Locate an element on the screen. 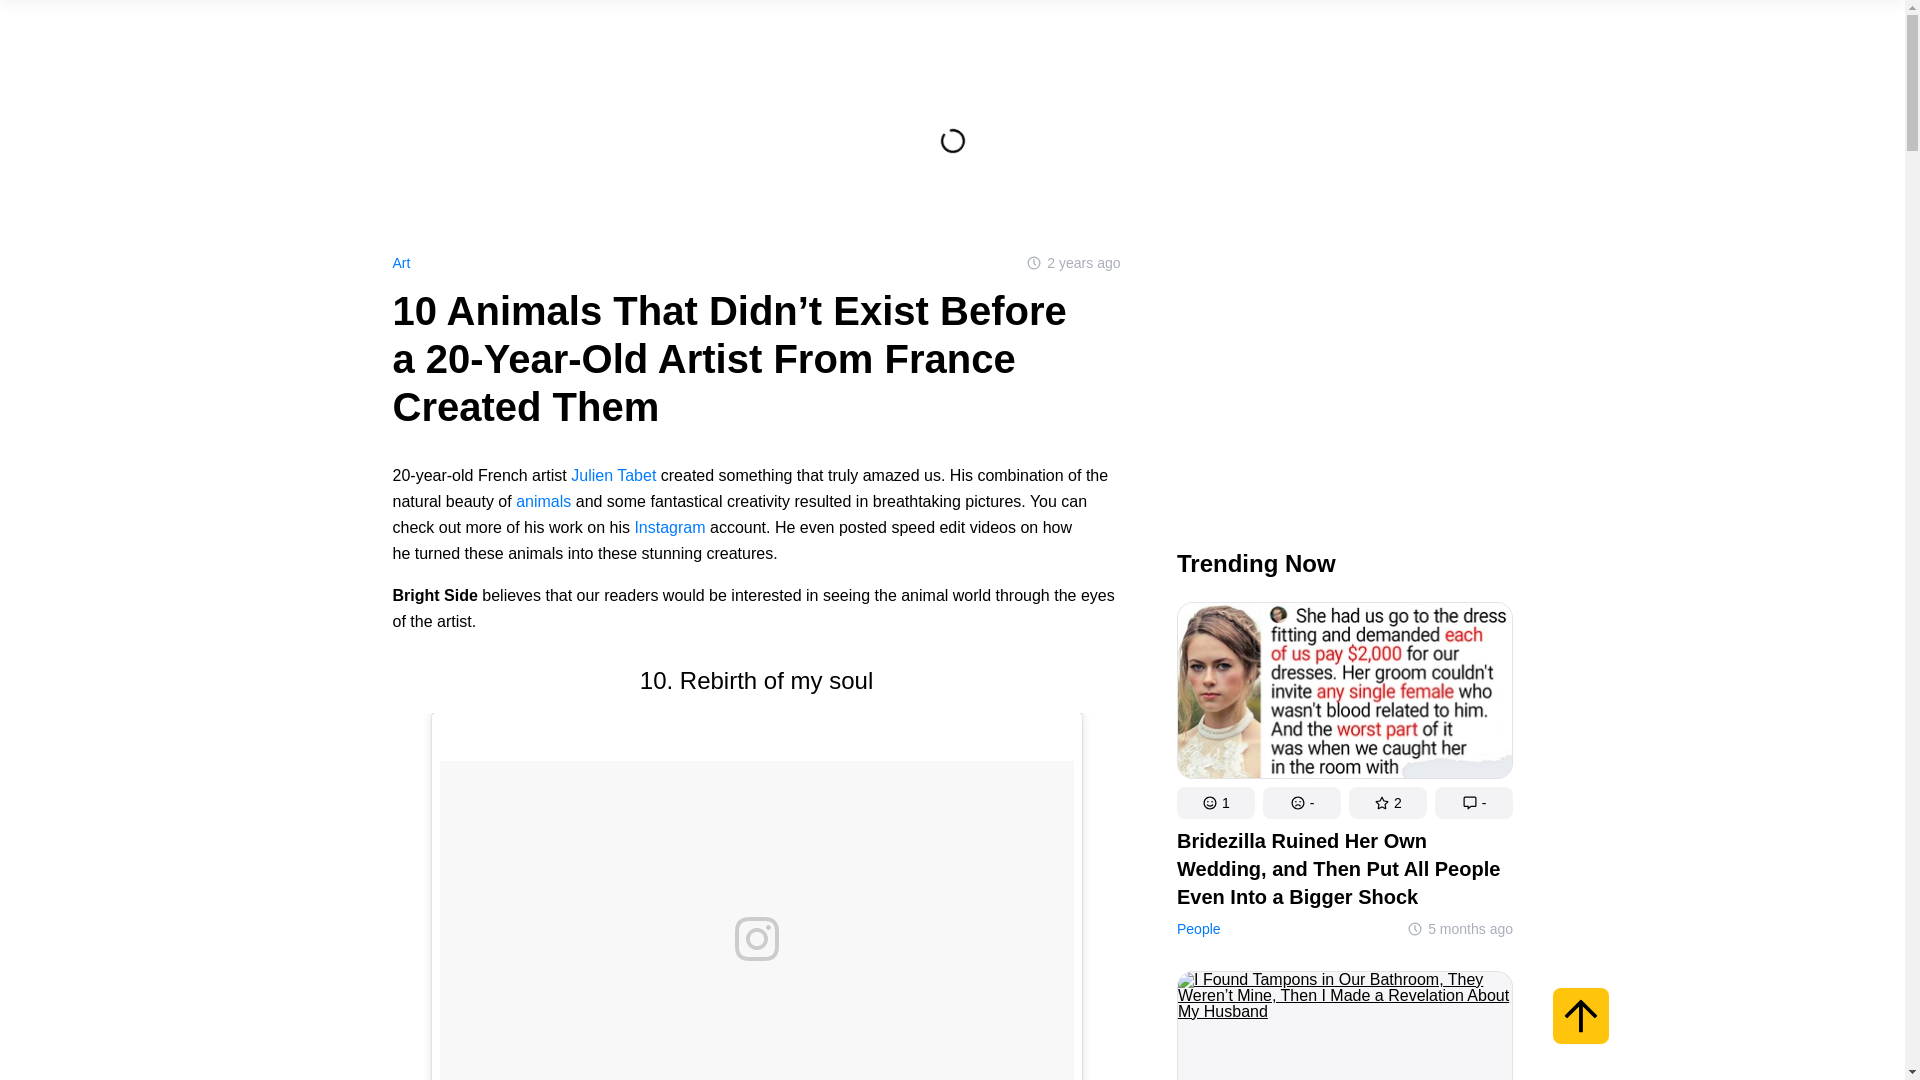 Image resolution: width=1920 pixels, height=1080 pixels. Instagram is located at coordinates (668, 527).